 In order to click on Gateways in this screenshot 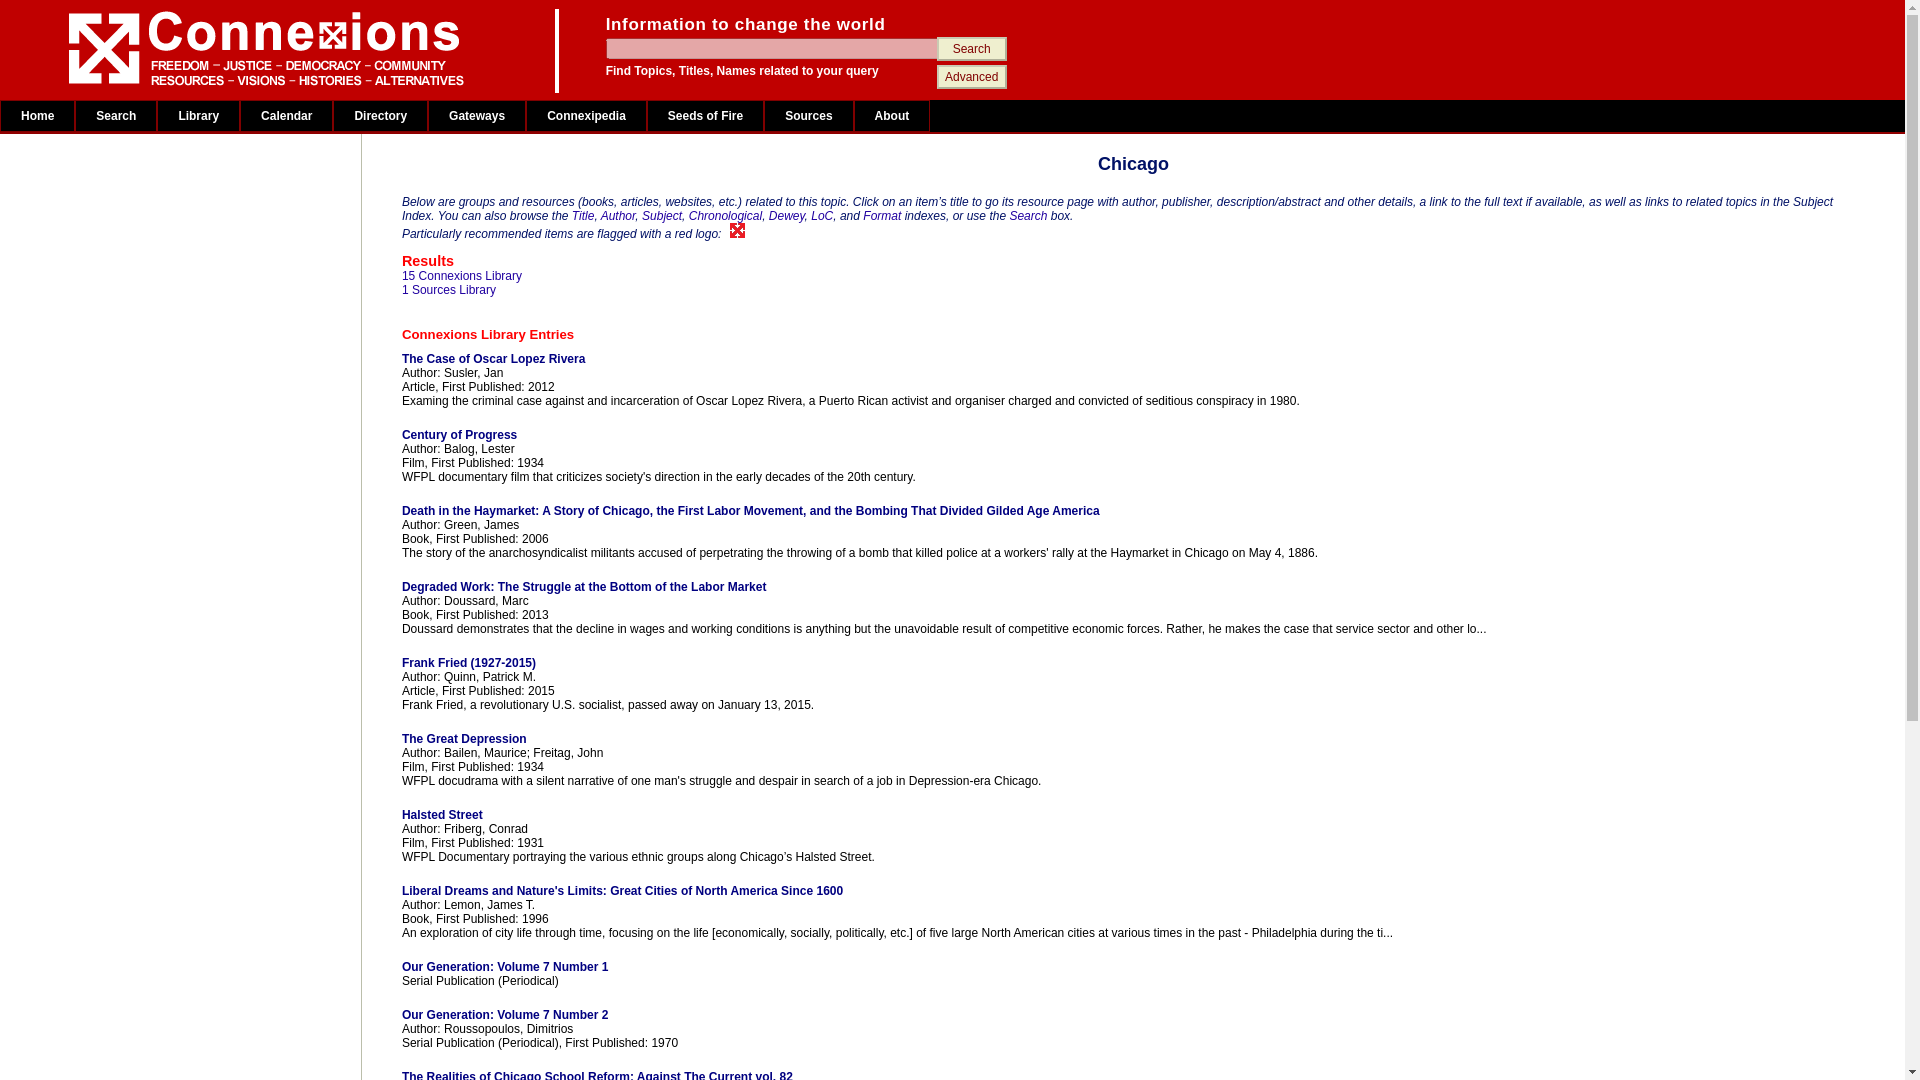, I will do `click(477, 116)`.